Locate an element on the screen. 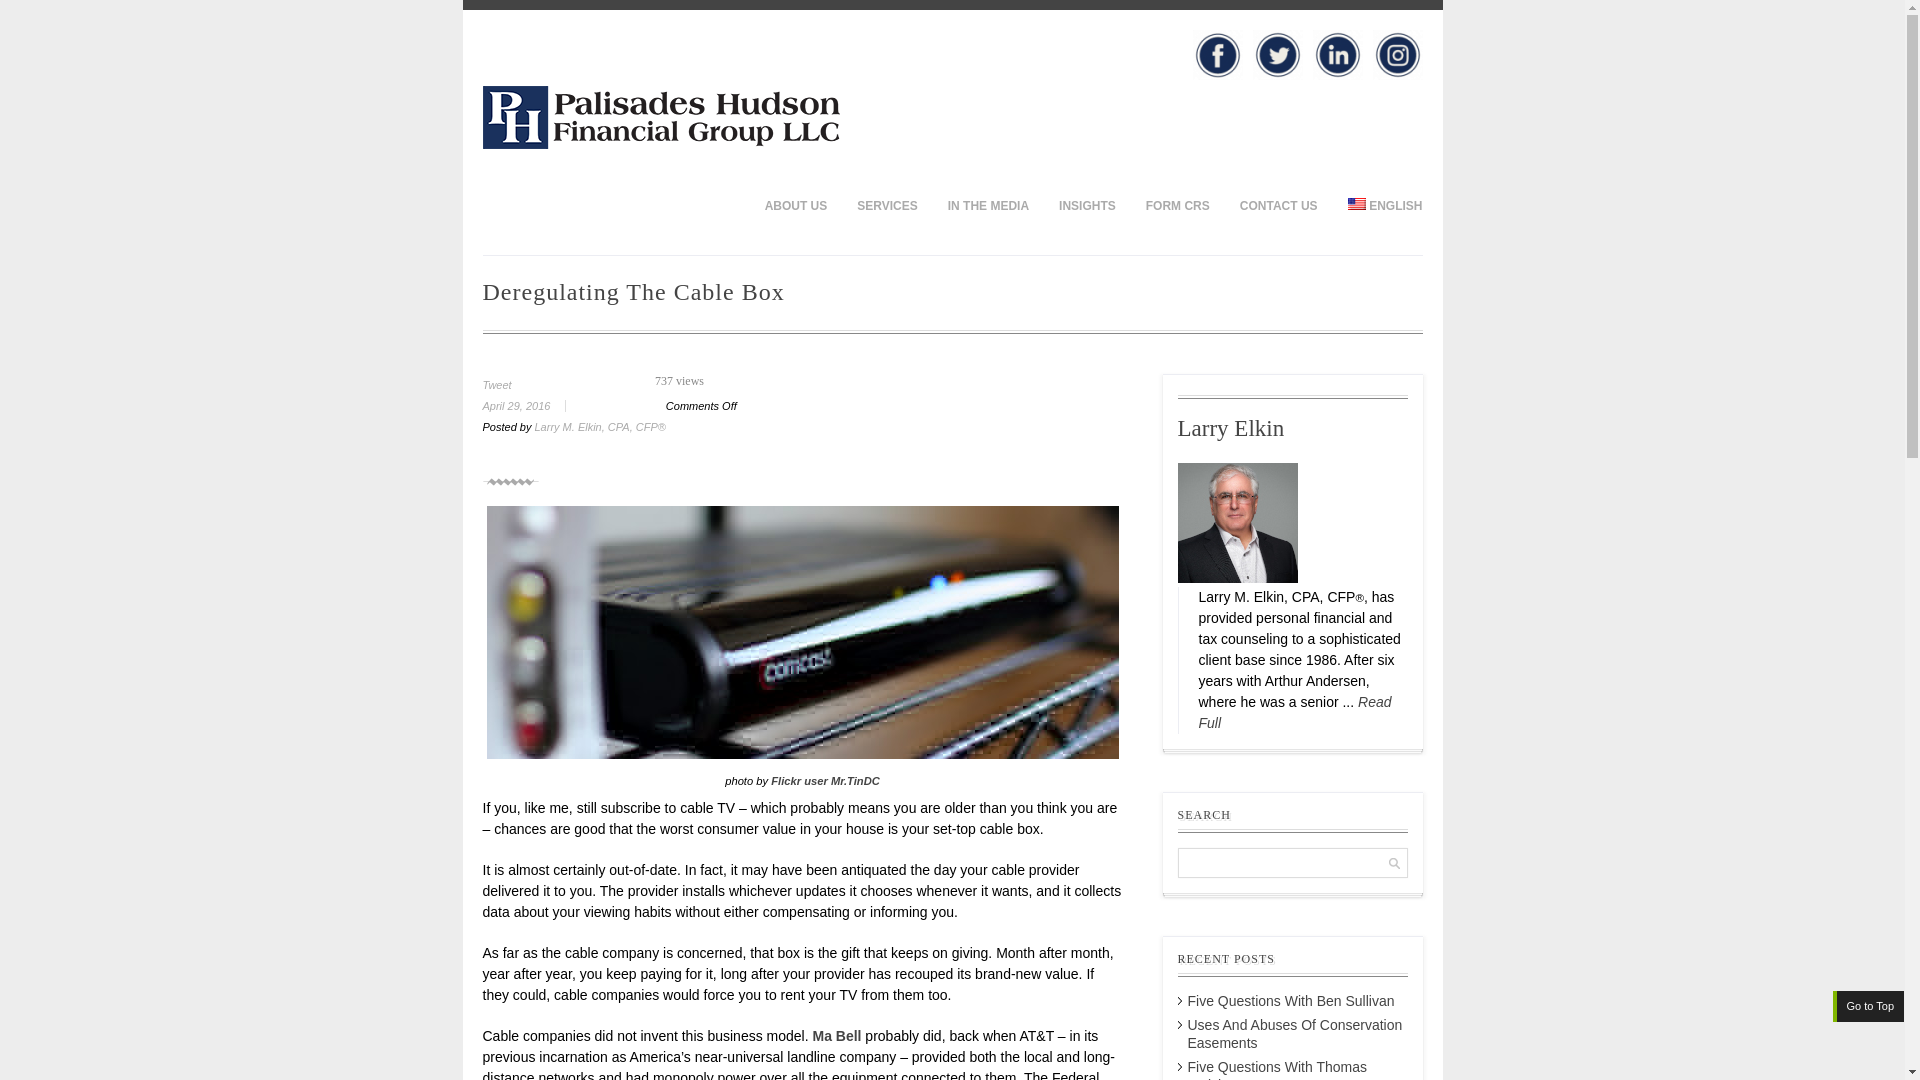 The height and width of the screenshot is (1080, 1920). ABOUT US is located at coordinates (796, 205).